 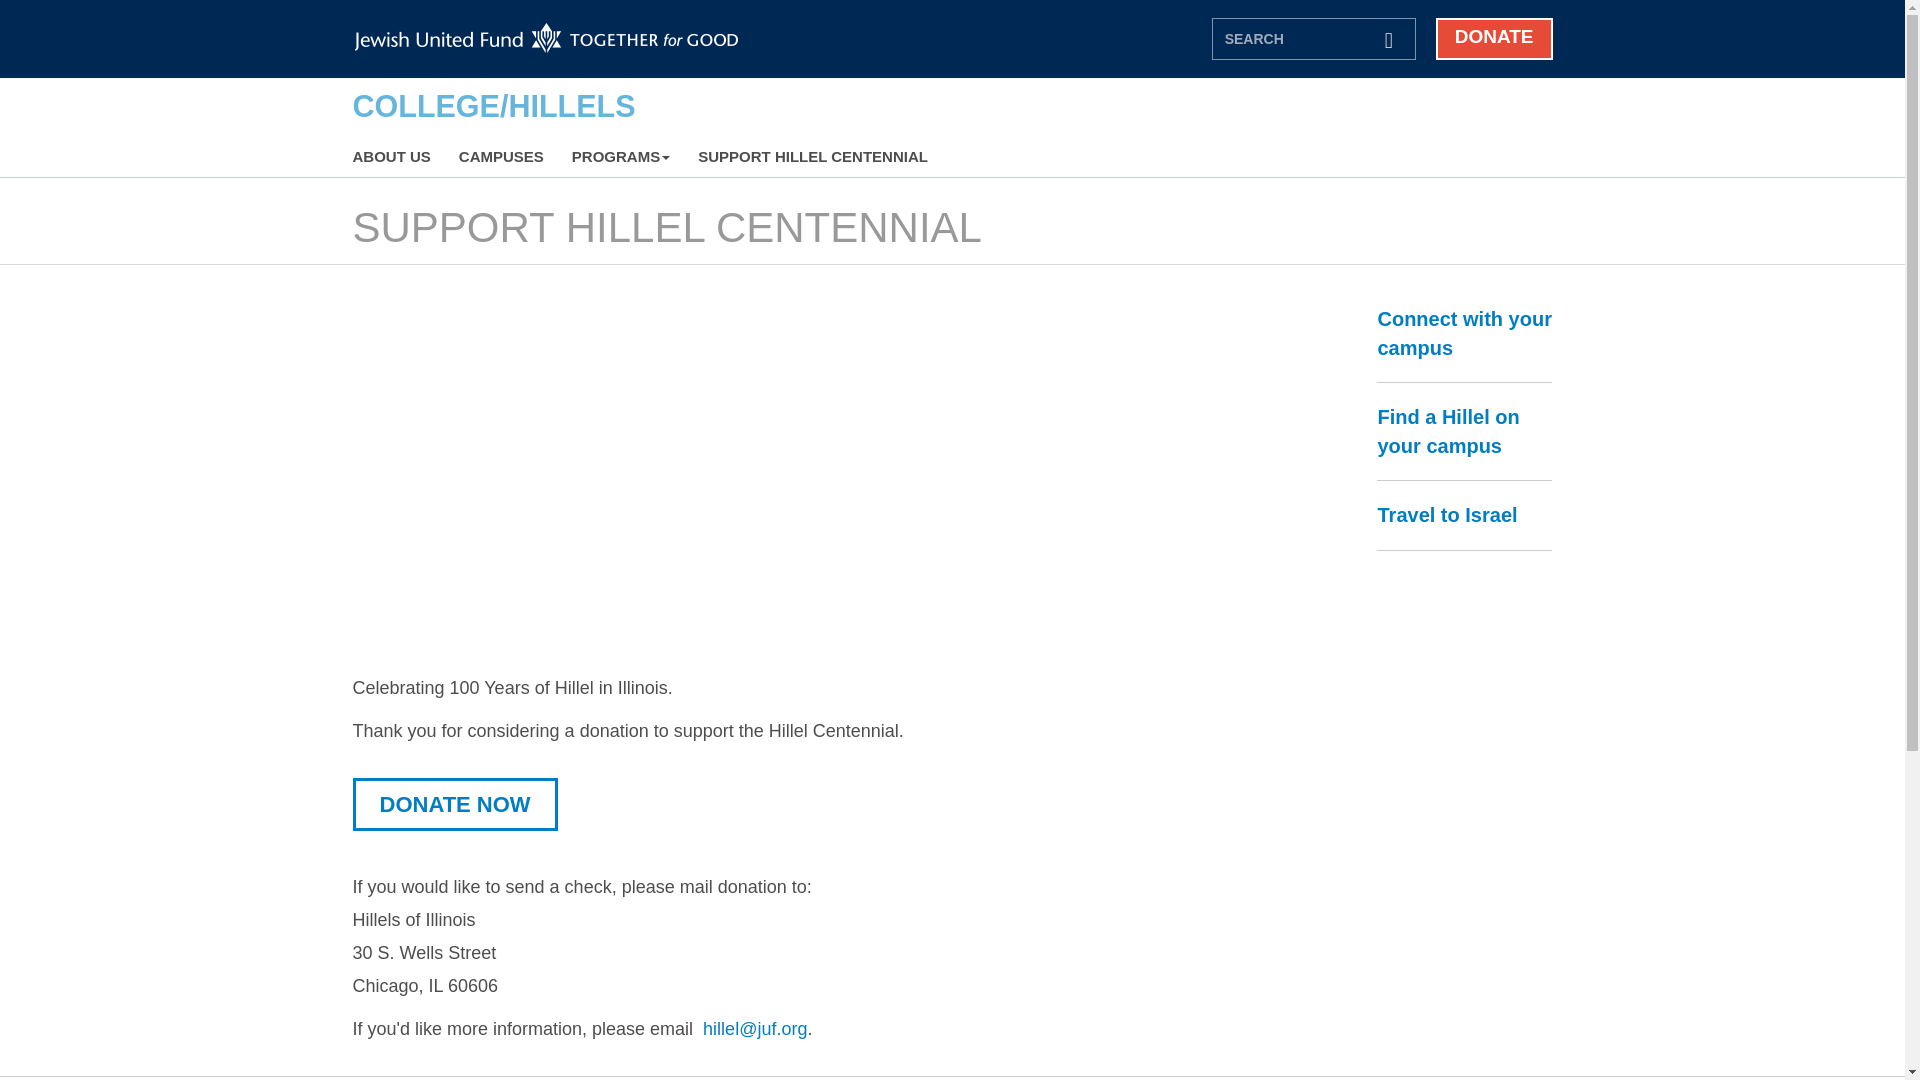 What do you see at coordinates (621, 157) in the screenshot?
I see `PROGRAMS` at bounding box center [621, 157].